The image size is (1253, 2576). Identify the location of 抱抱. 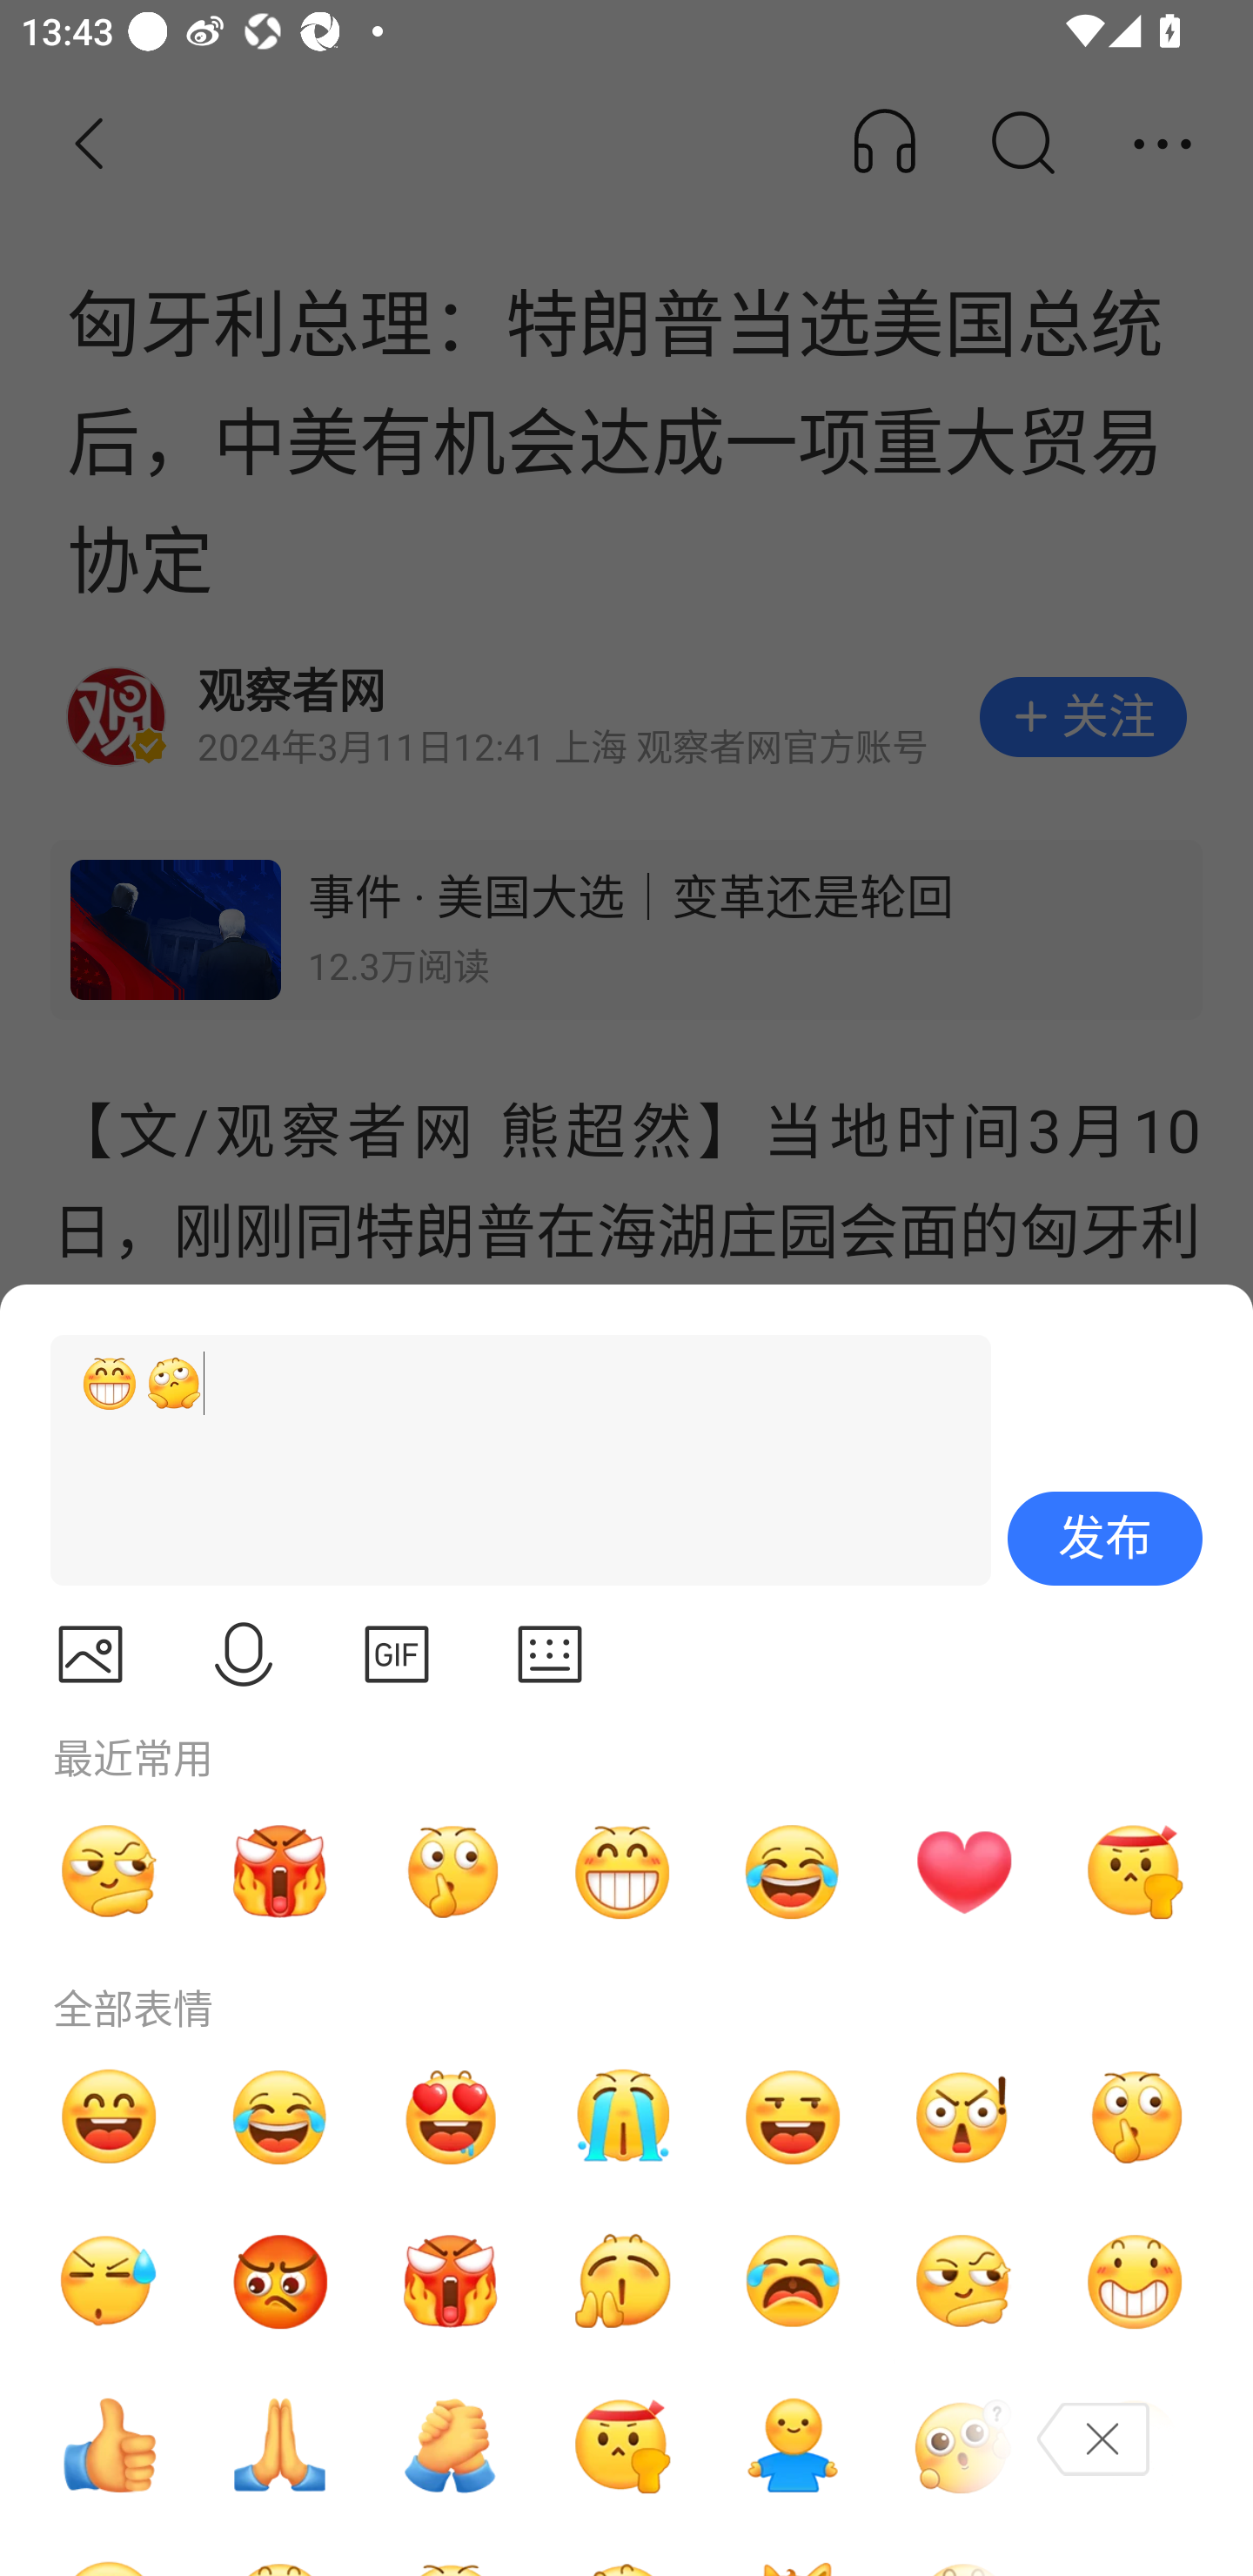
(793, 2445).